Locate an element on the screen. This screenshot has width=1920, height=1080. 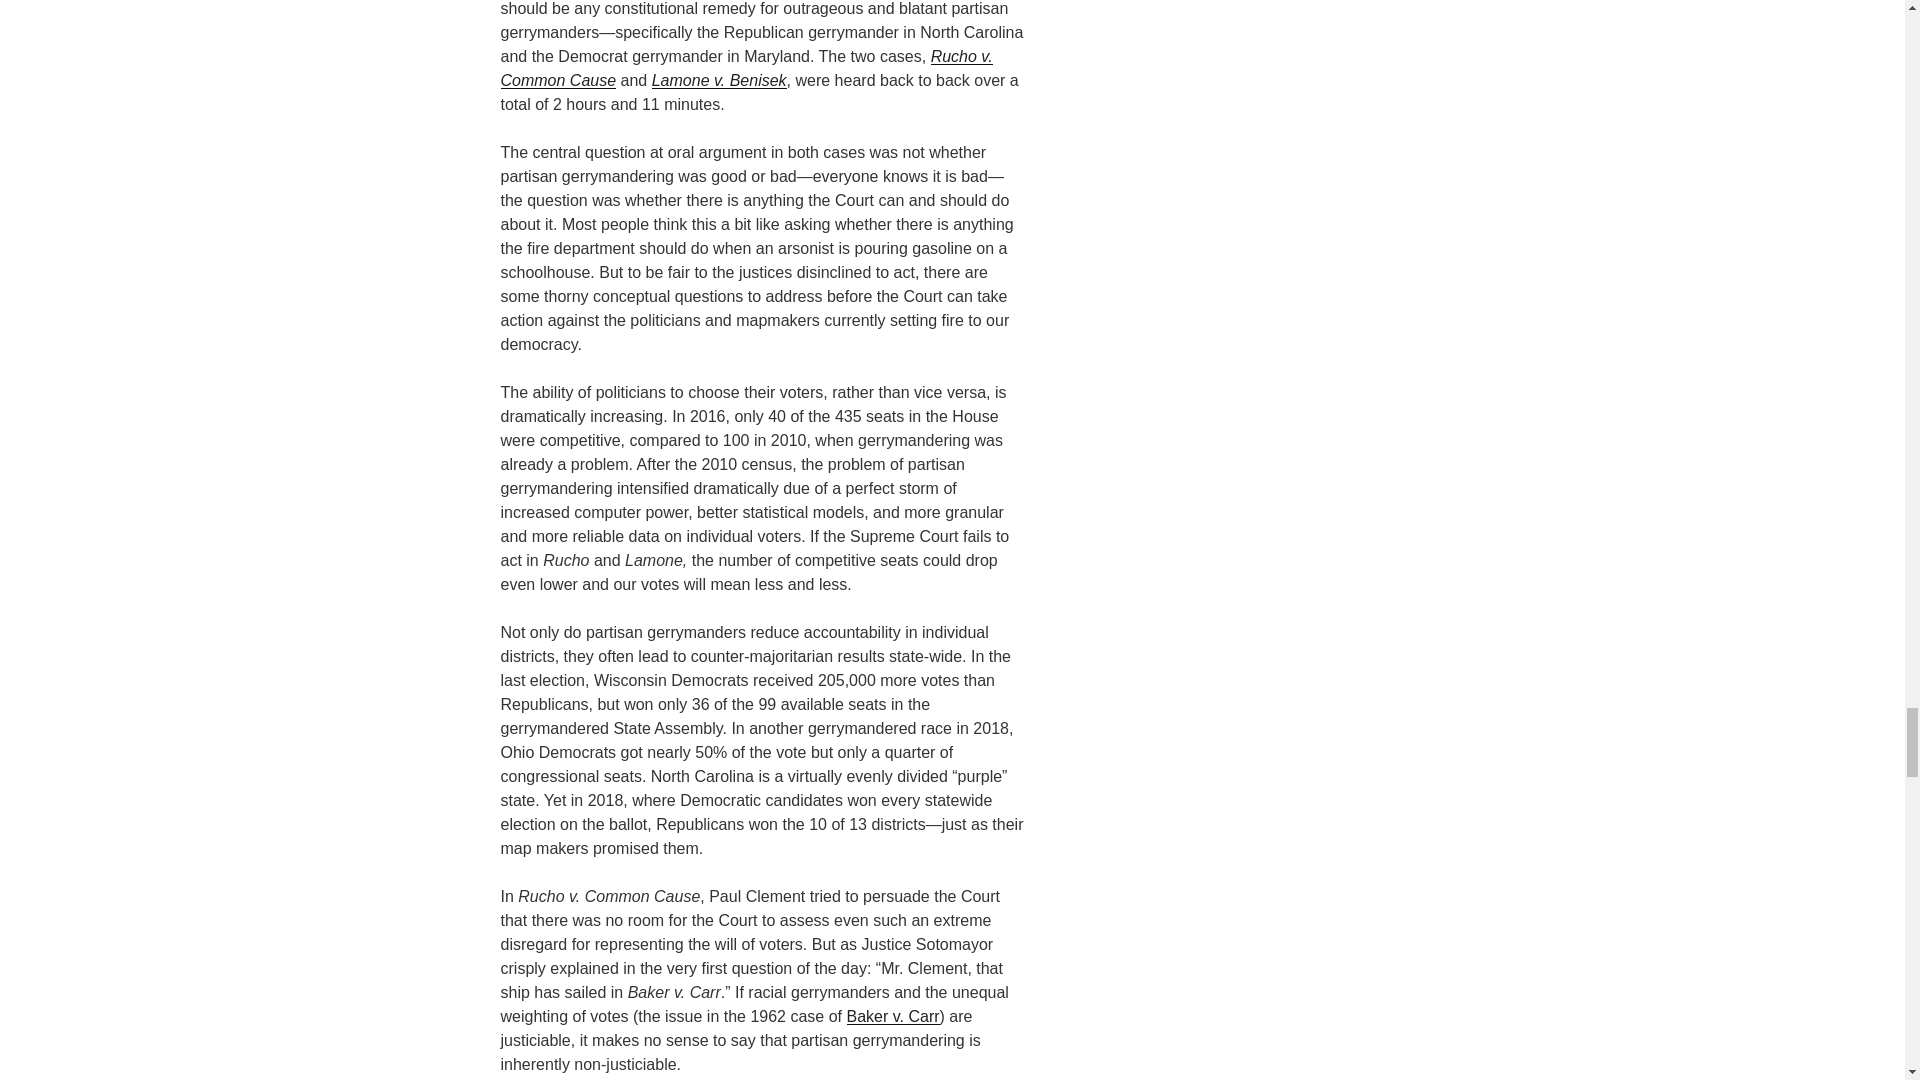
Rucho v. Common Cause is located at coordinates (746, 68).